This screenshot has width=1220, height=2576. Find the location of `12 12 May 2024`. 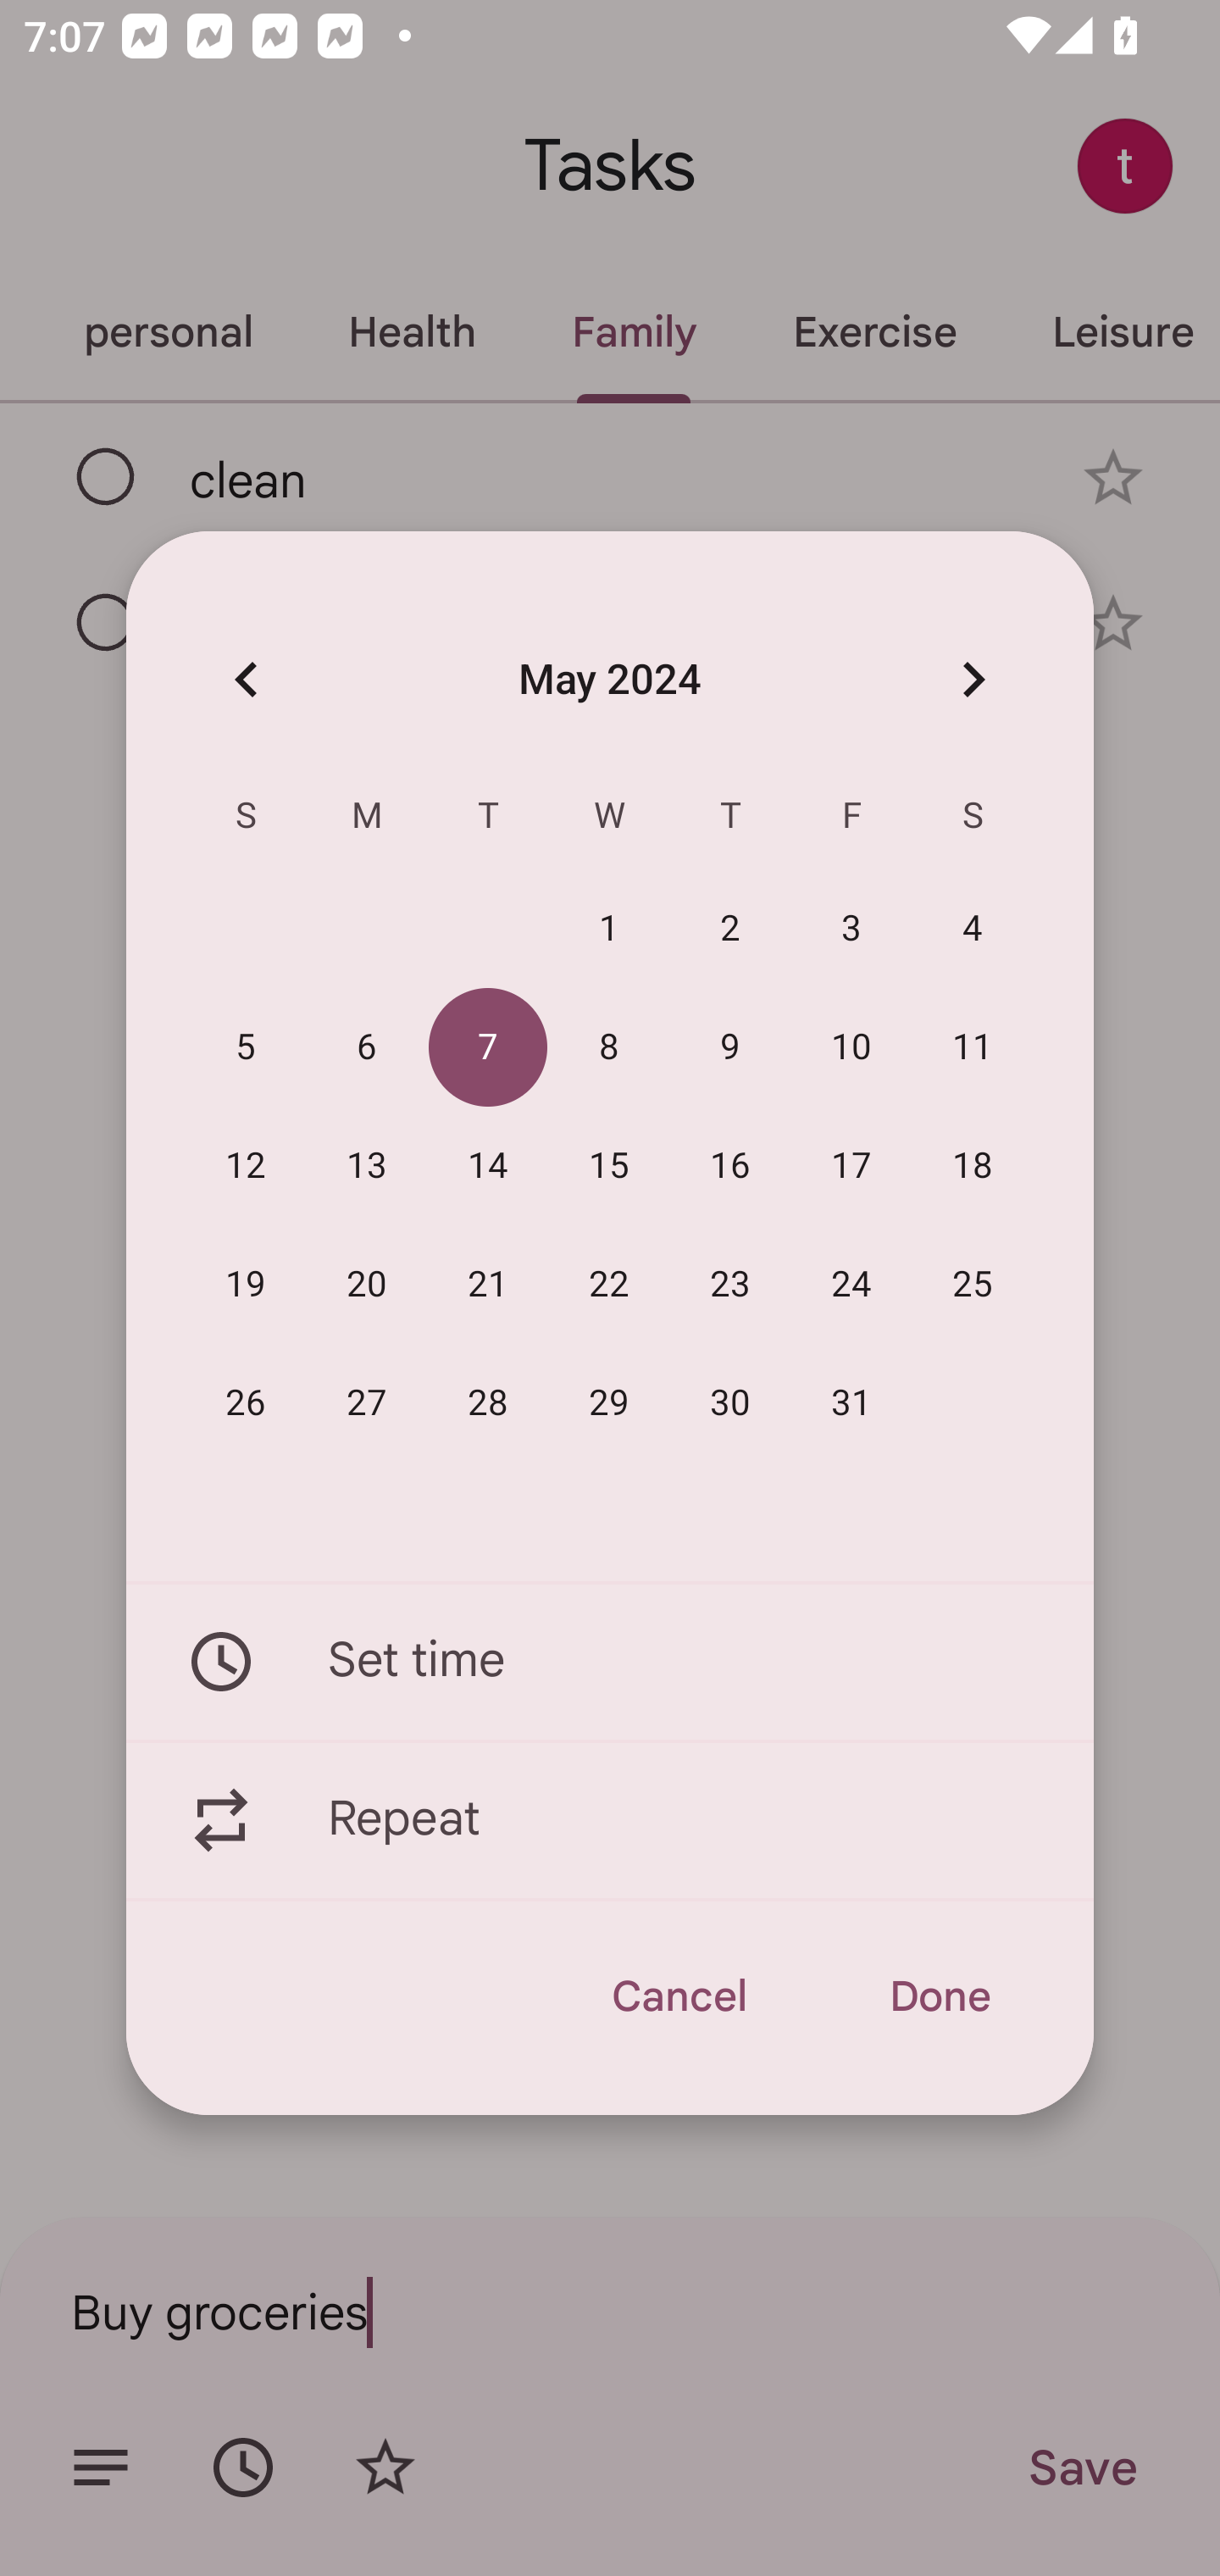

12 12 May 2024 is located at coordinates (246, 1167).